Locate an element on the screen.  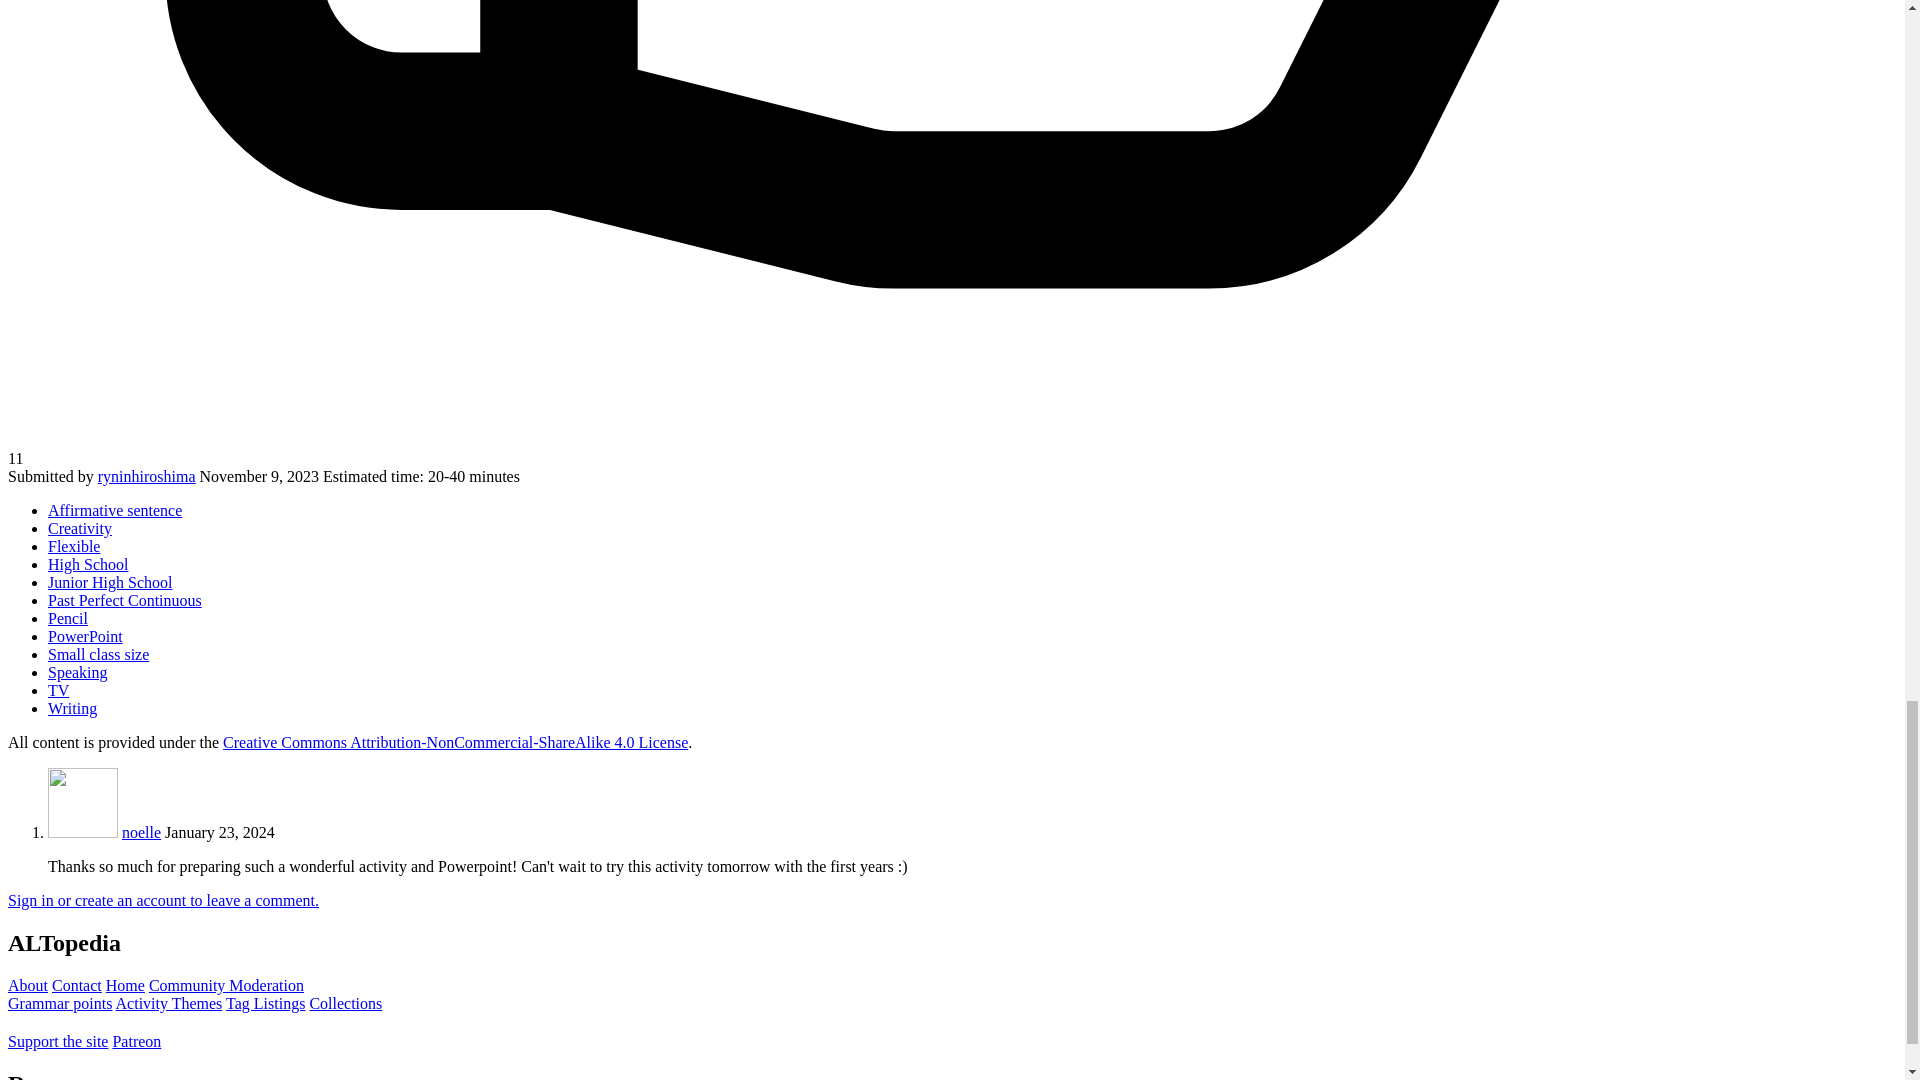
Activity Themes is located at coordinates (168, 1002).